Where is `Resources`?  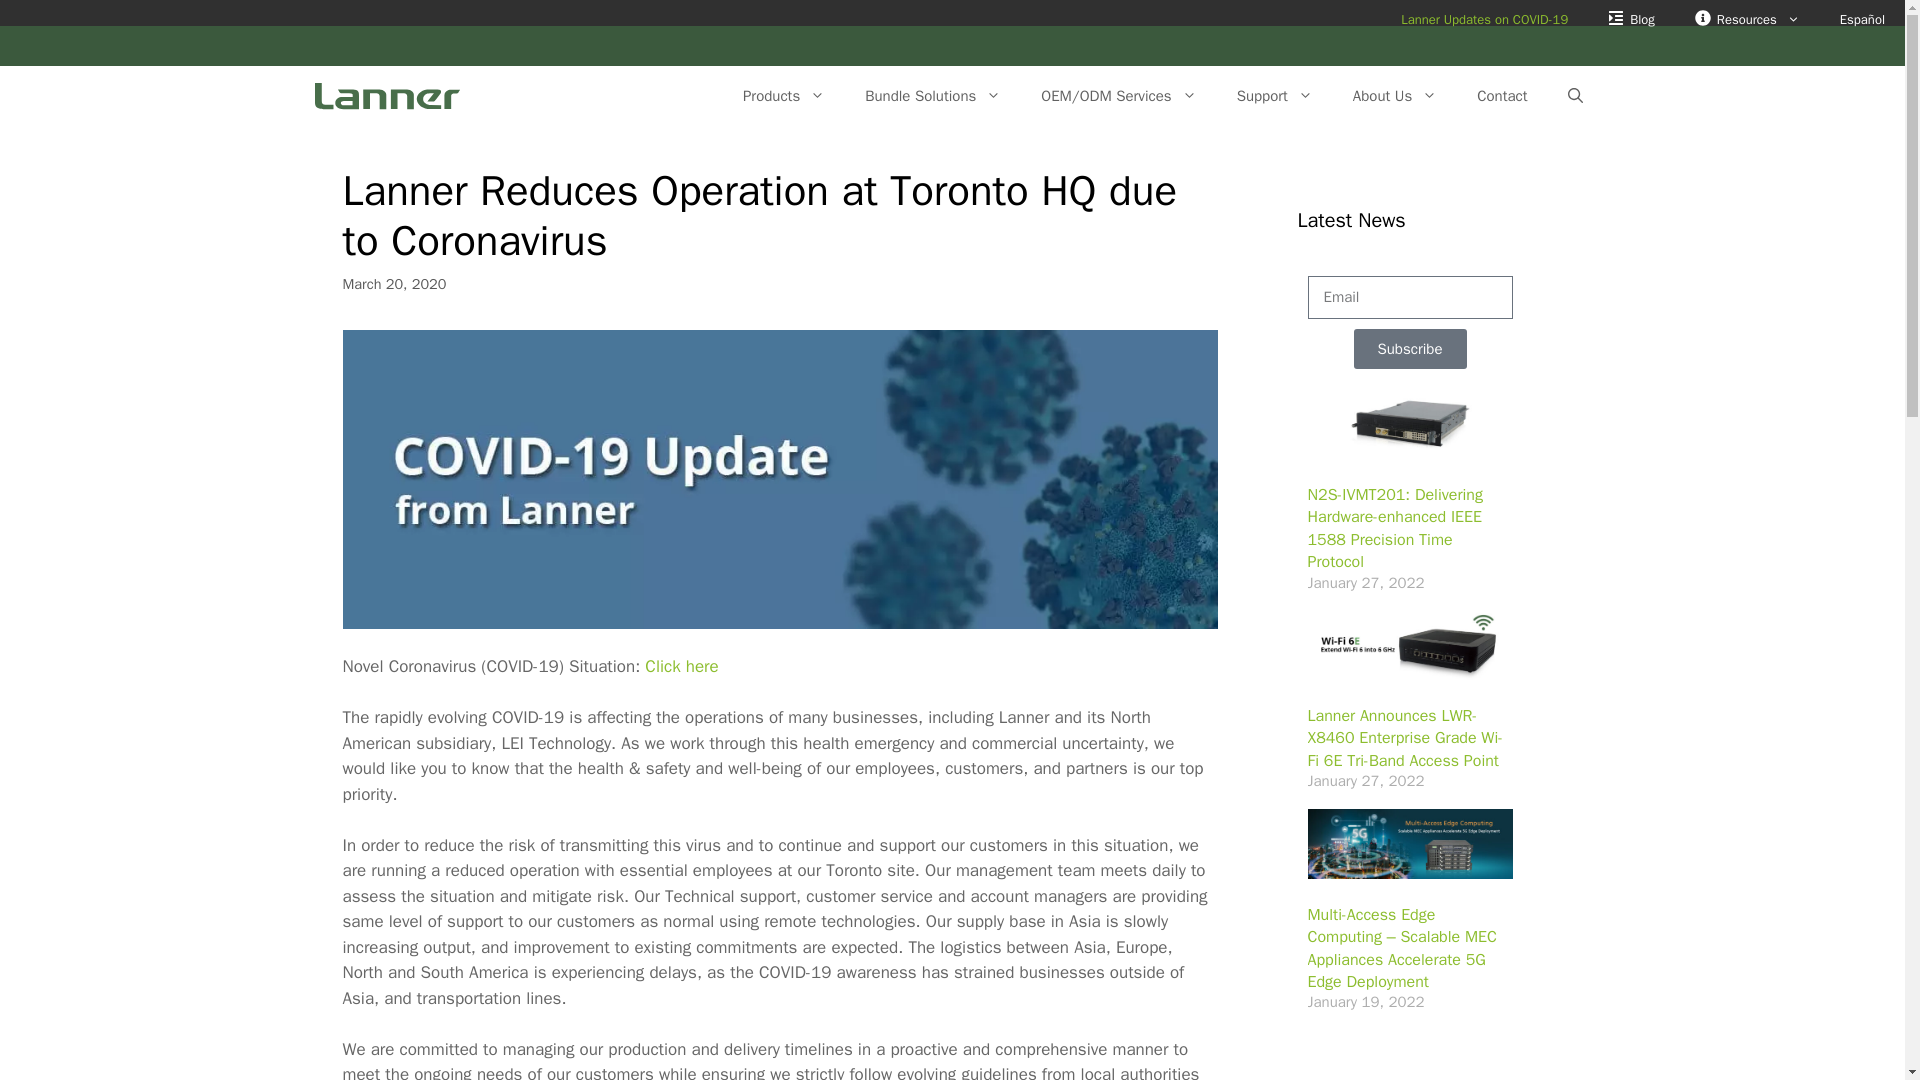 Resources is located at coordinates (1747, 20).